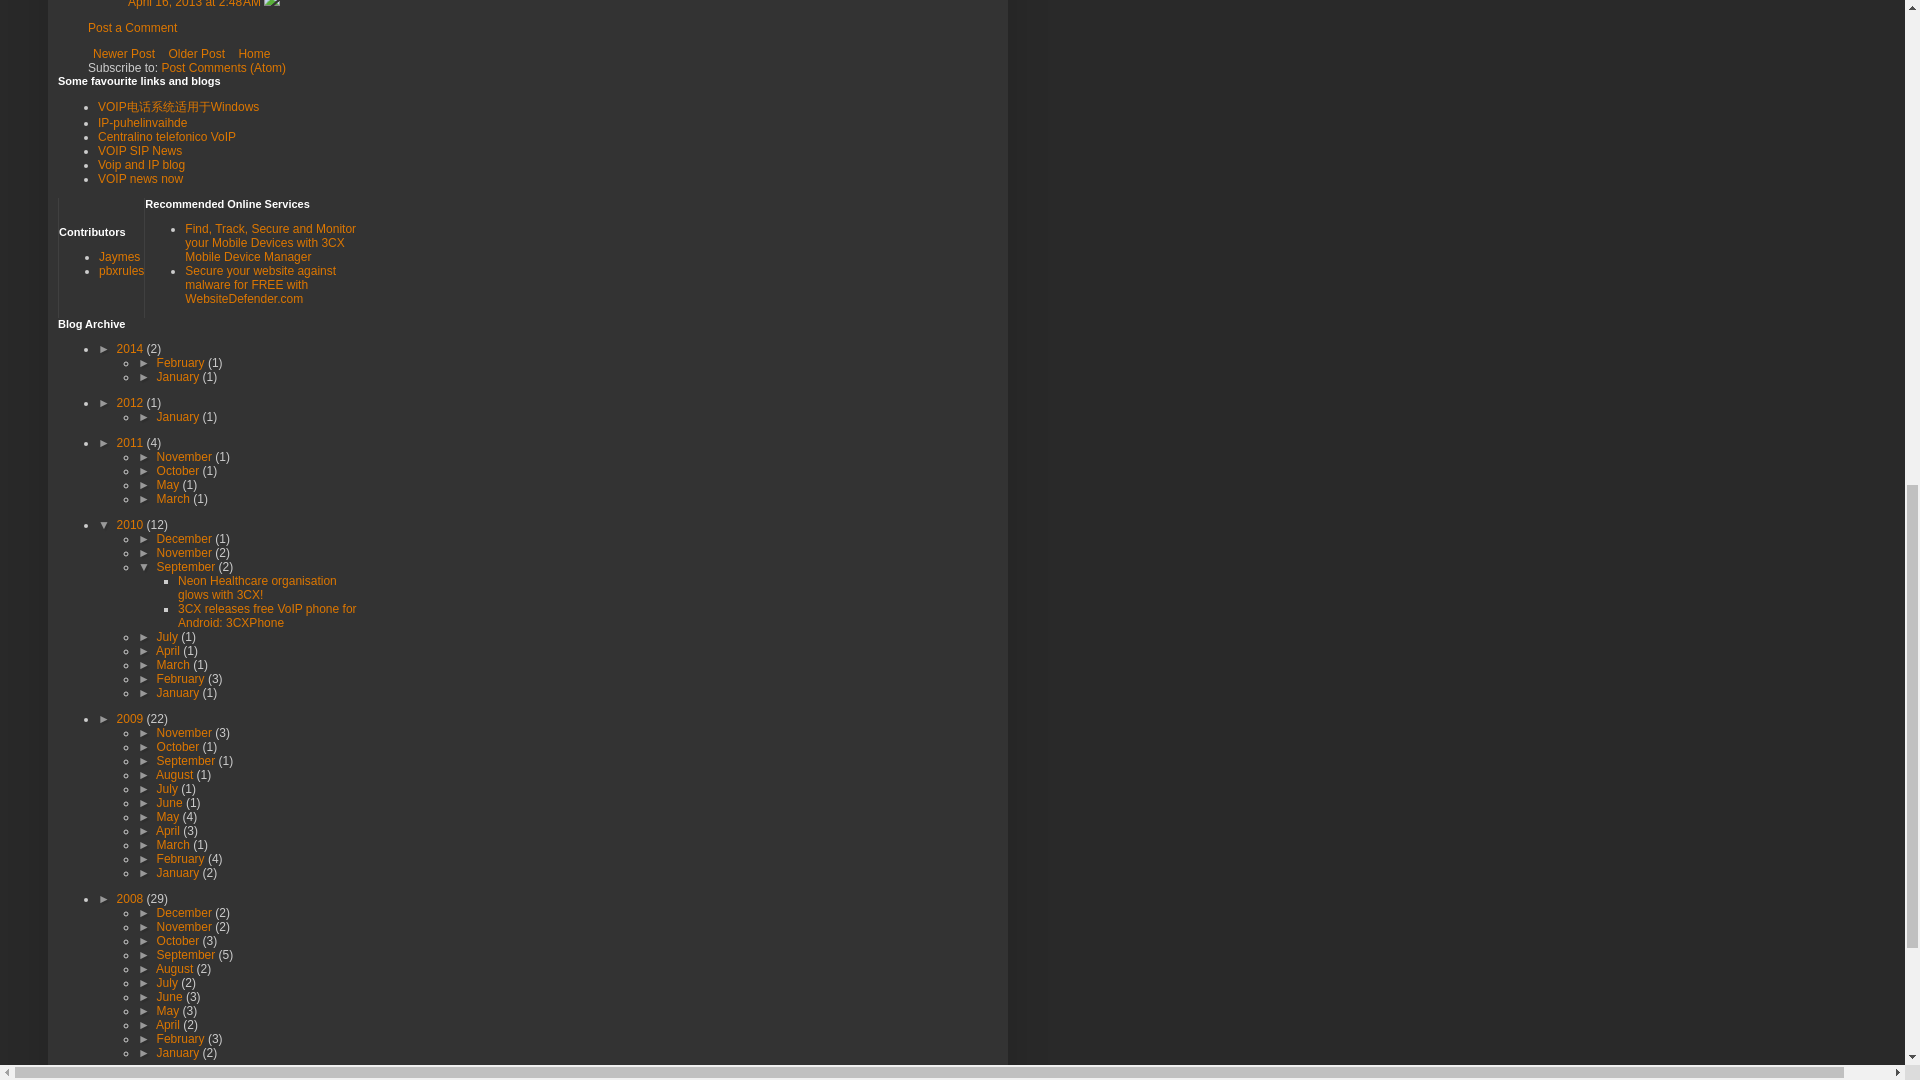  I want to click on VOIP news now, so click(140, 178).